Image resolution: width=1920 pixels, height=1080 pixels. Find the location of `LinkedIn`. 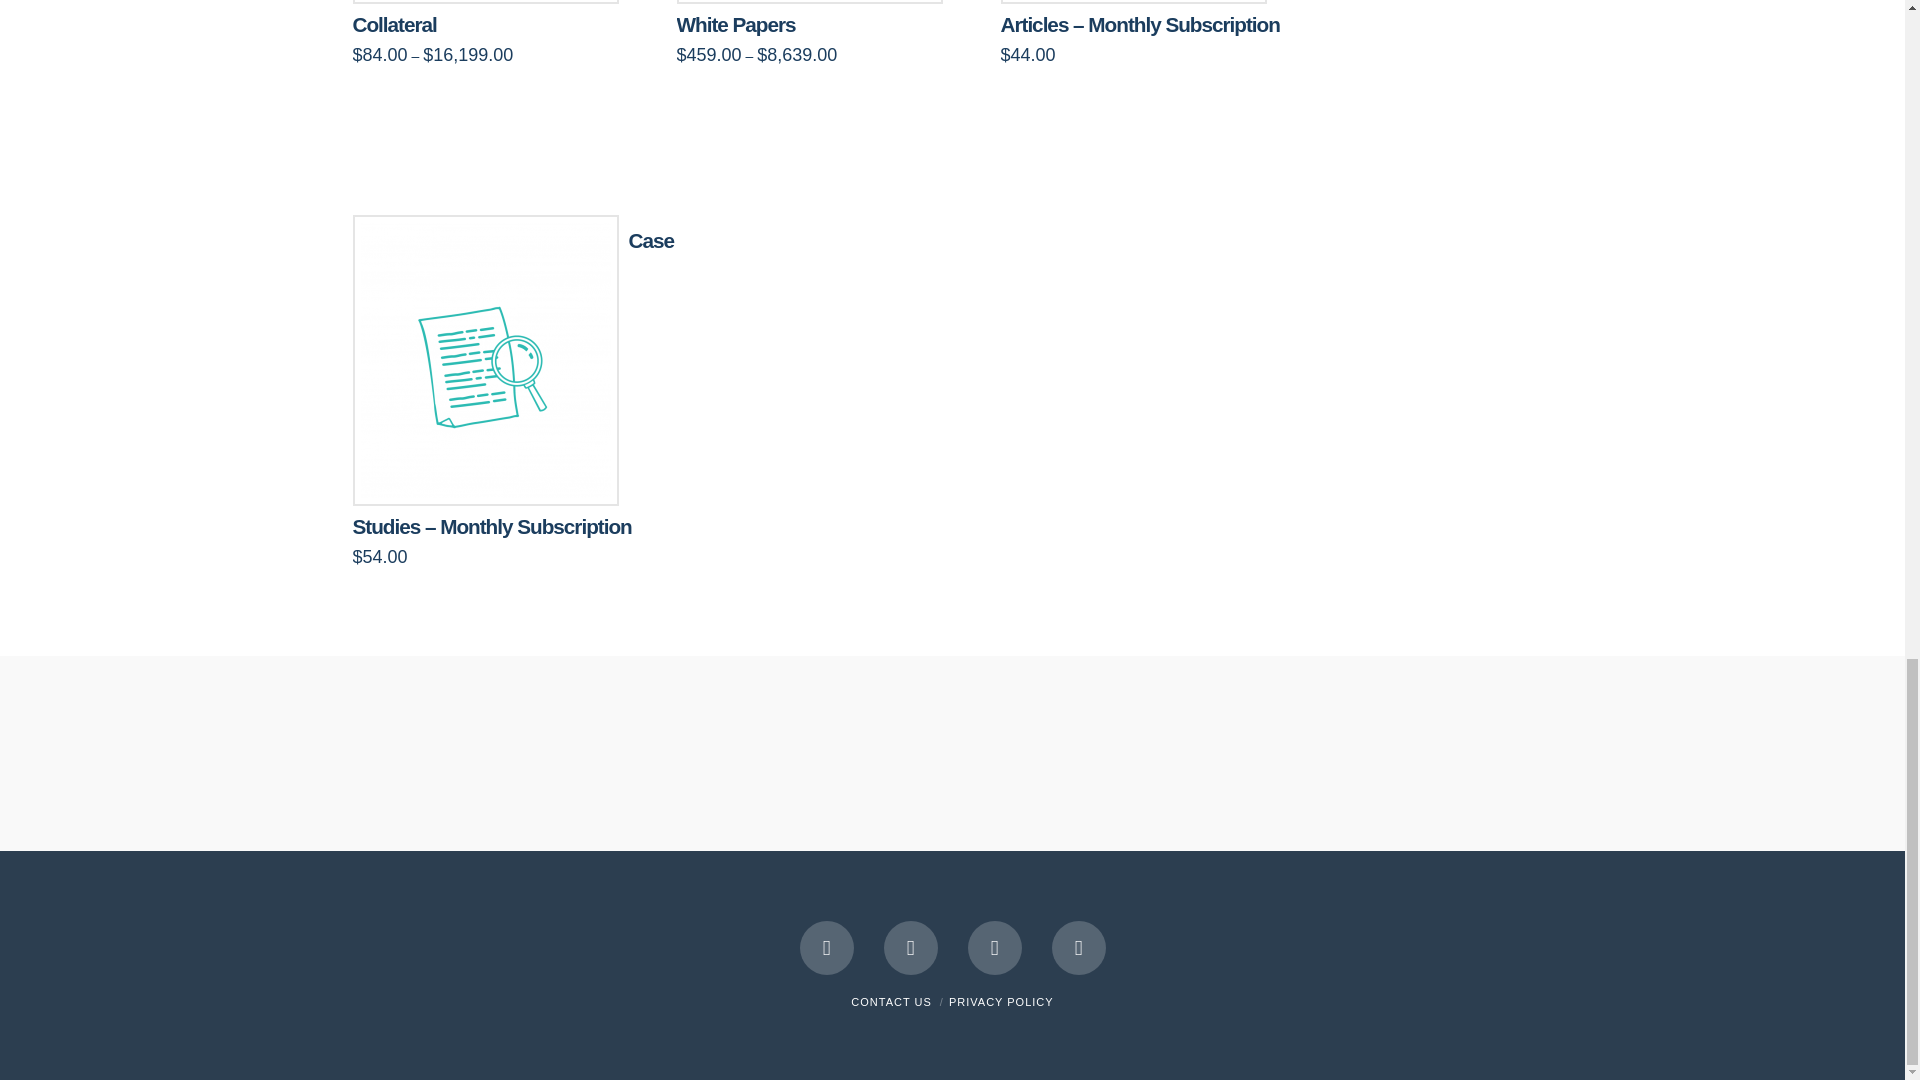

LinkedIn is located at coordinates (994, 948).